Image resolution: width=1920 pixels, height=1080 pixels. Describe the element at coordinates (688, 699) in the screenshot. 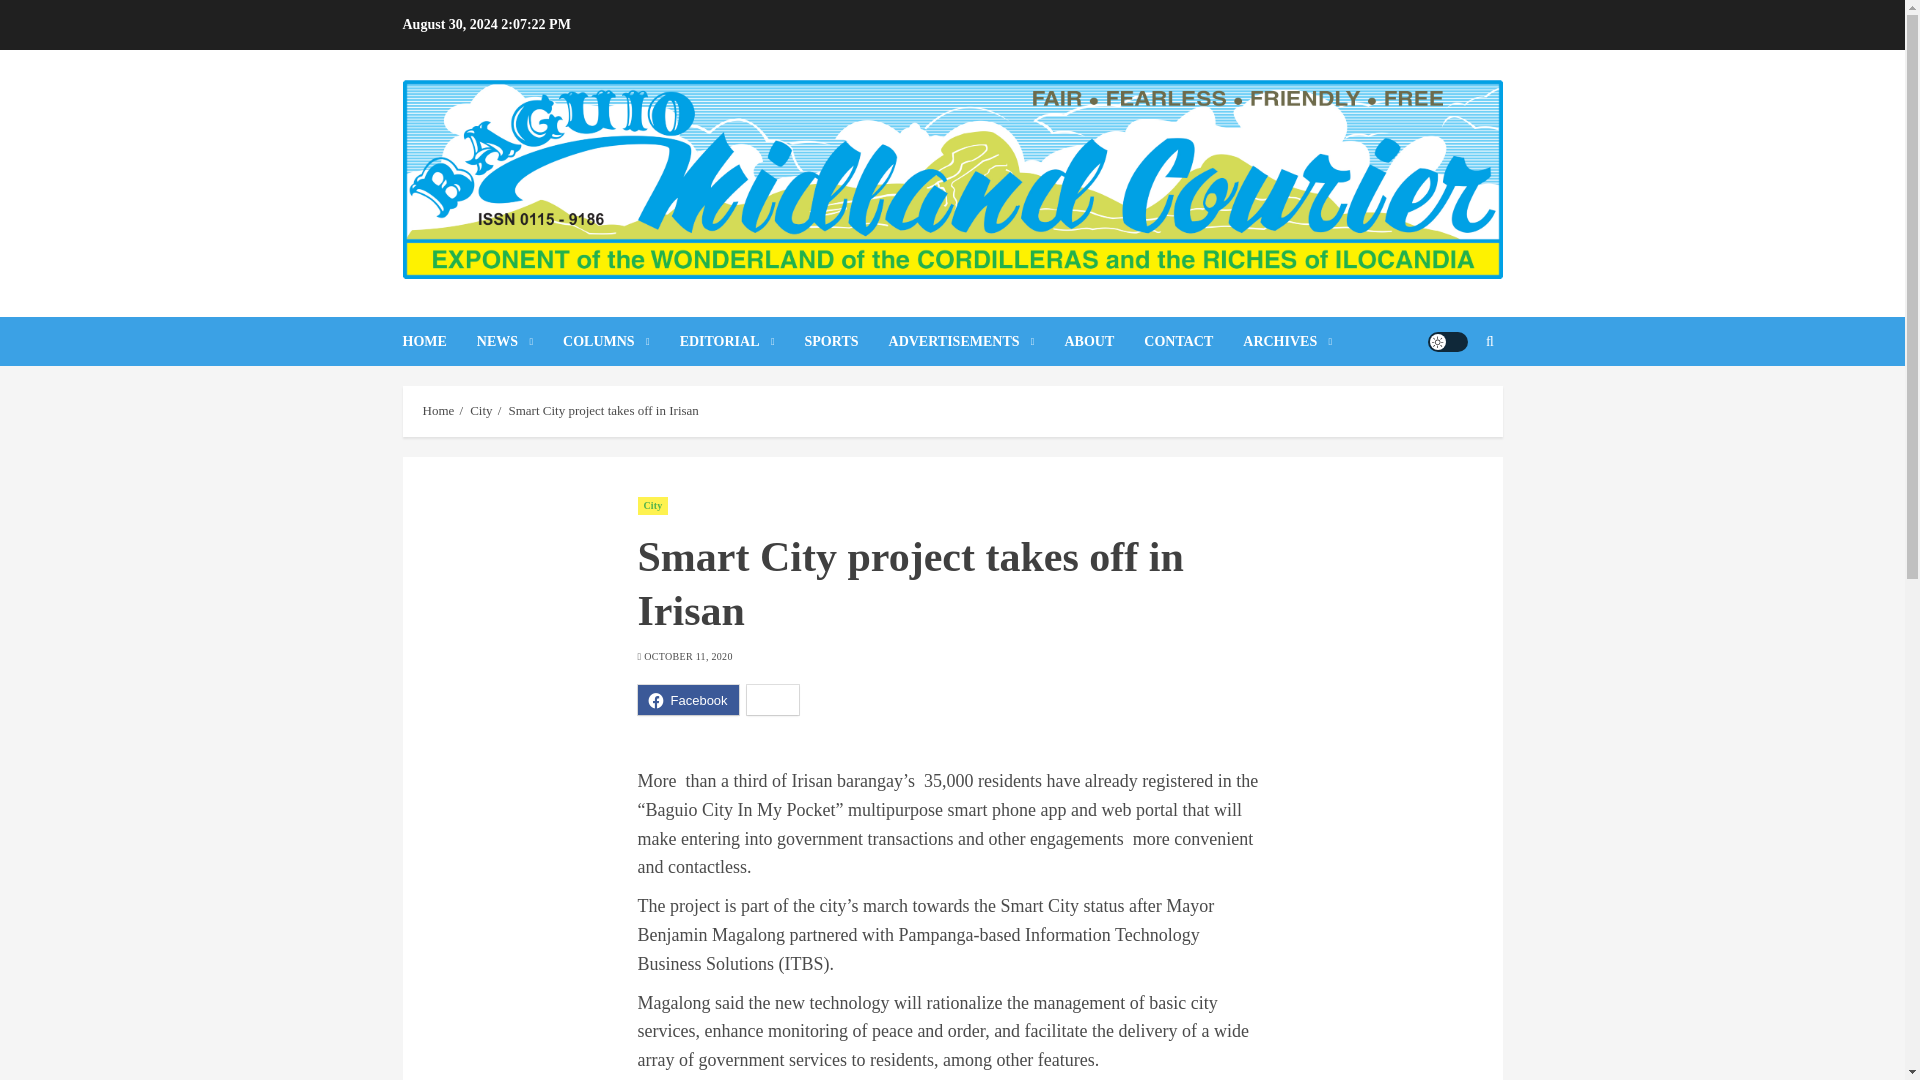

I see `Click to share on Facebook` at that location.